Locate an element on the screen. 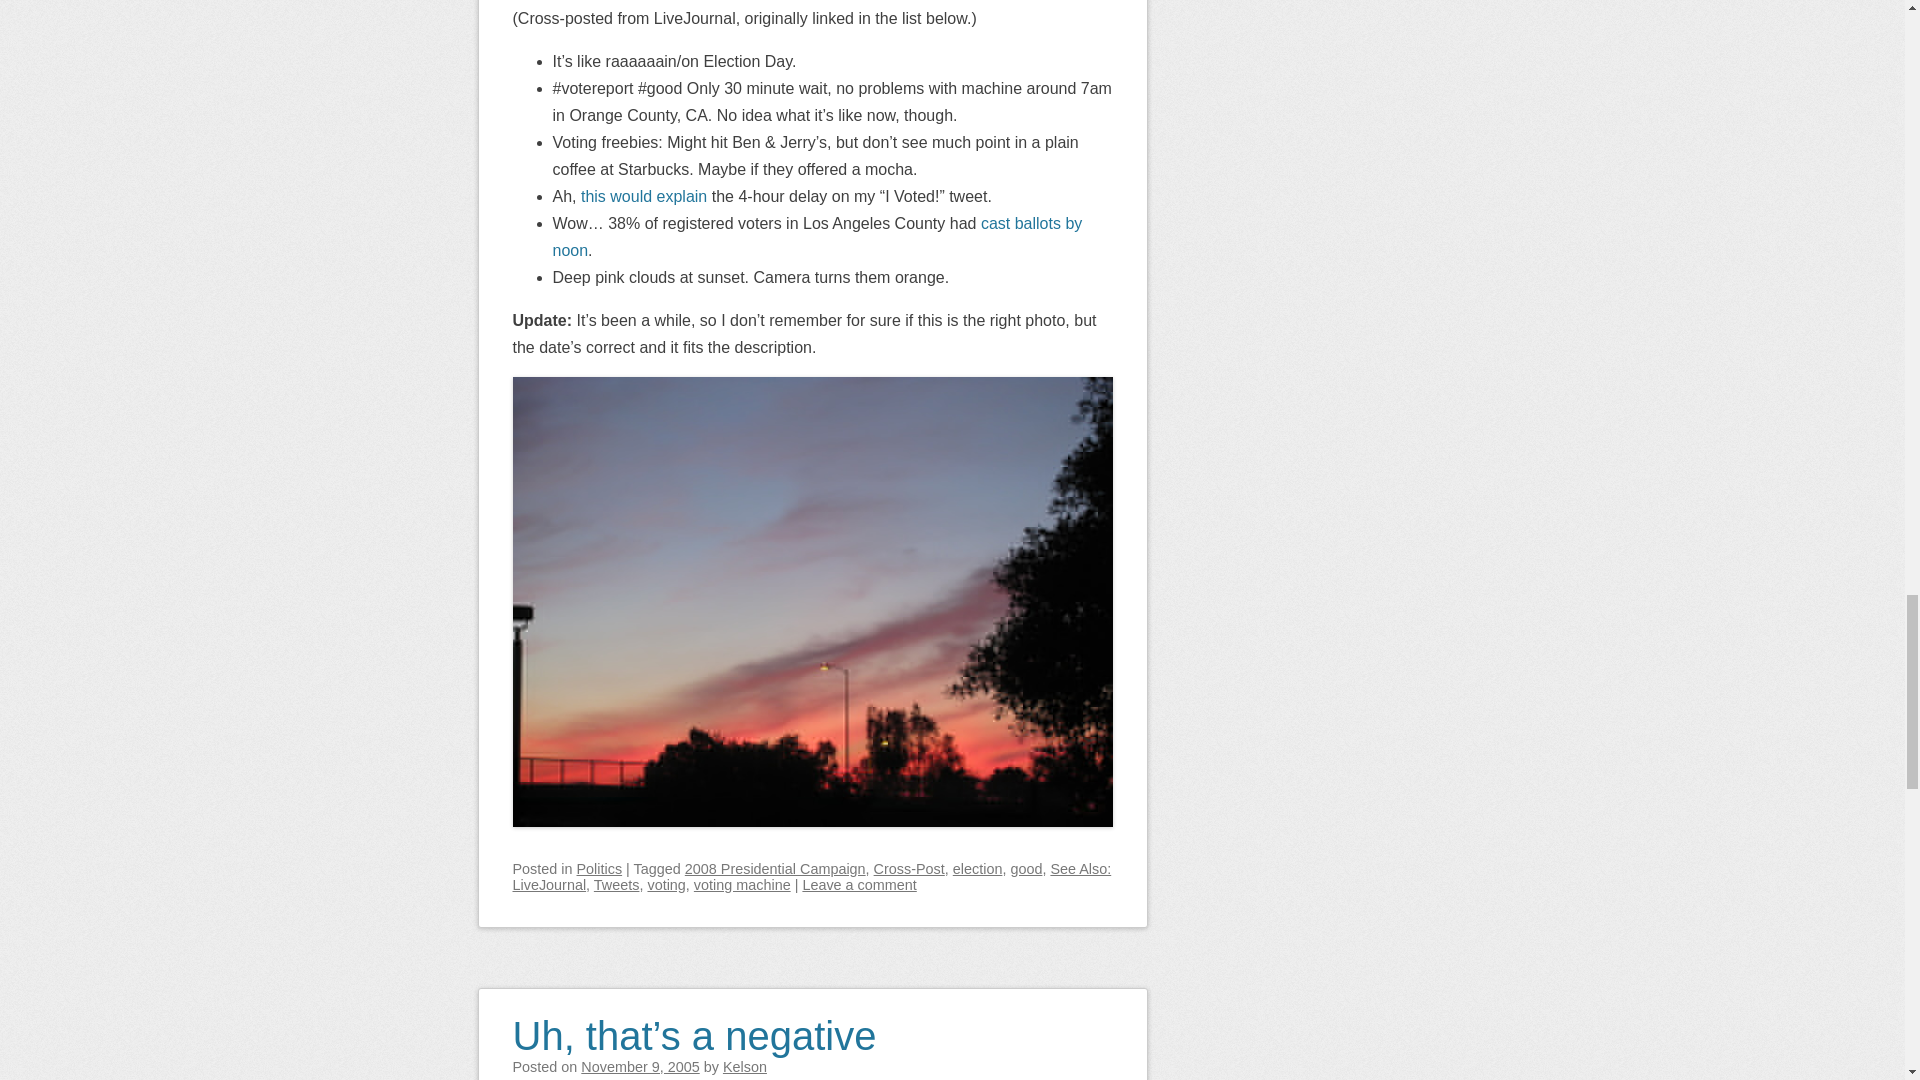  Cross-Post is located at coordinates (908, 868).